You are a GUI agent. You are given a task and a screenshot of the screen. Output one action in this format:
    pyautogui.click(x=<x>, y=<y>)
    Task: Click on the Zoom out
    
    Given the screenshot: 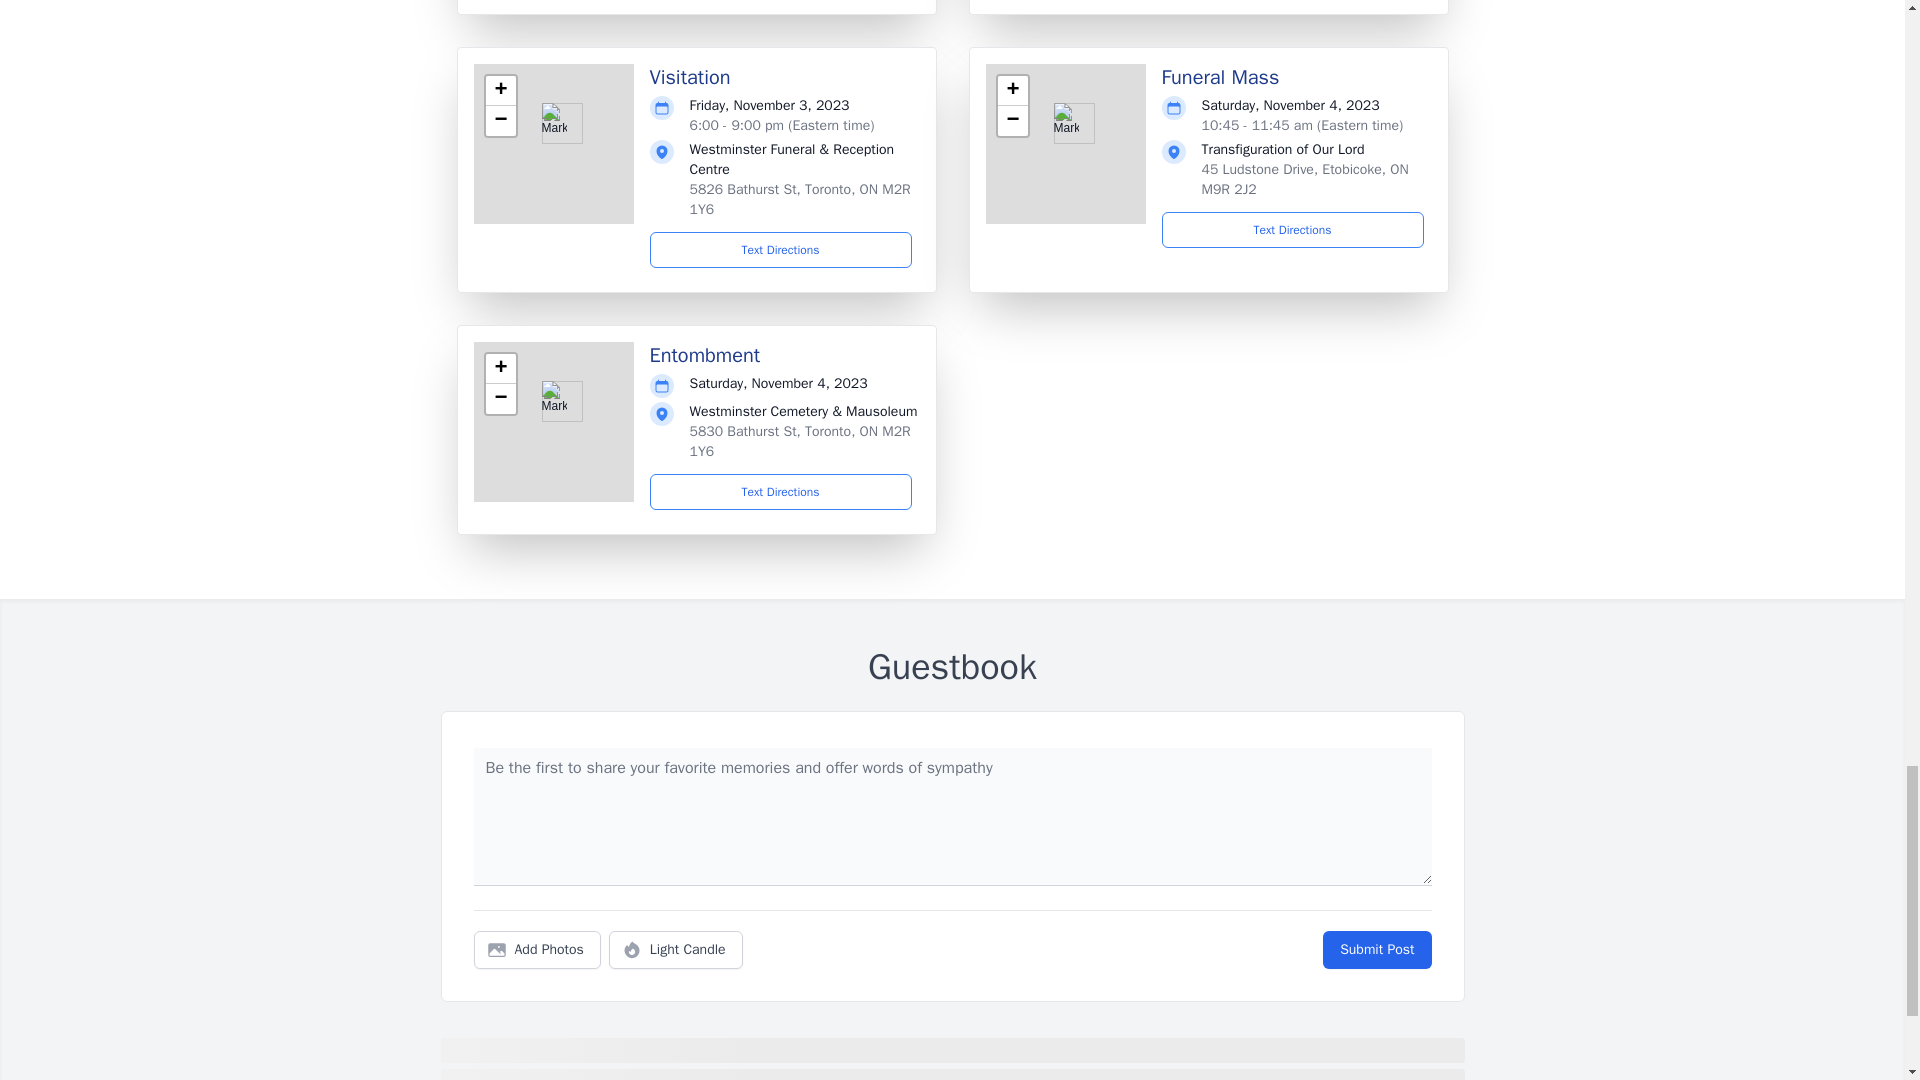 What is the action you would take?
    pyautogui.click(x=500, y=398)
    